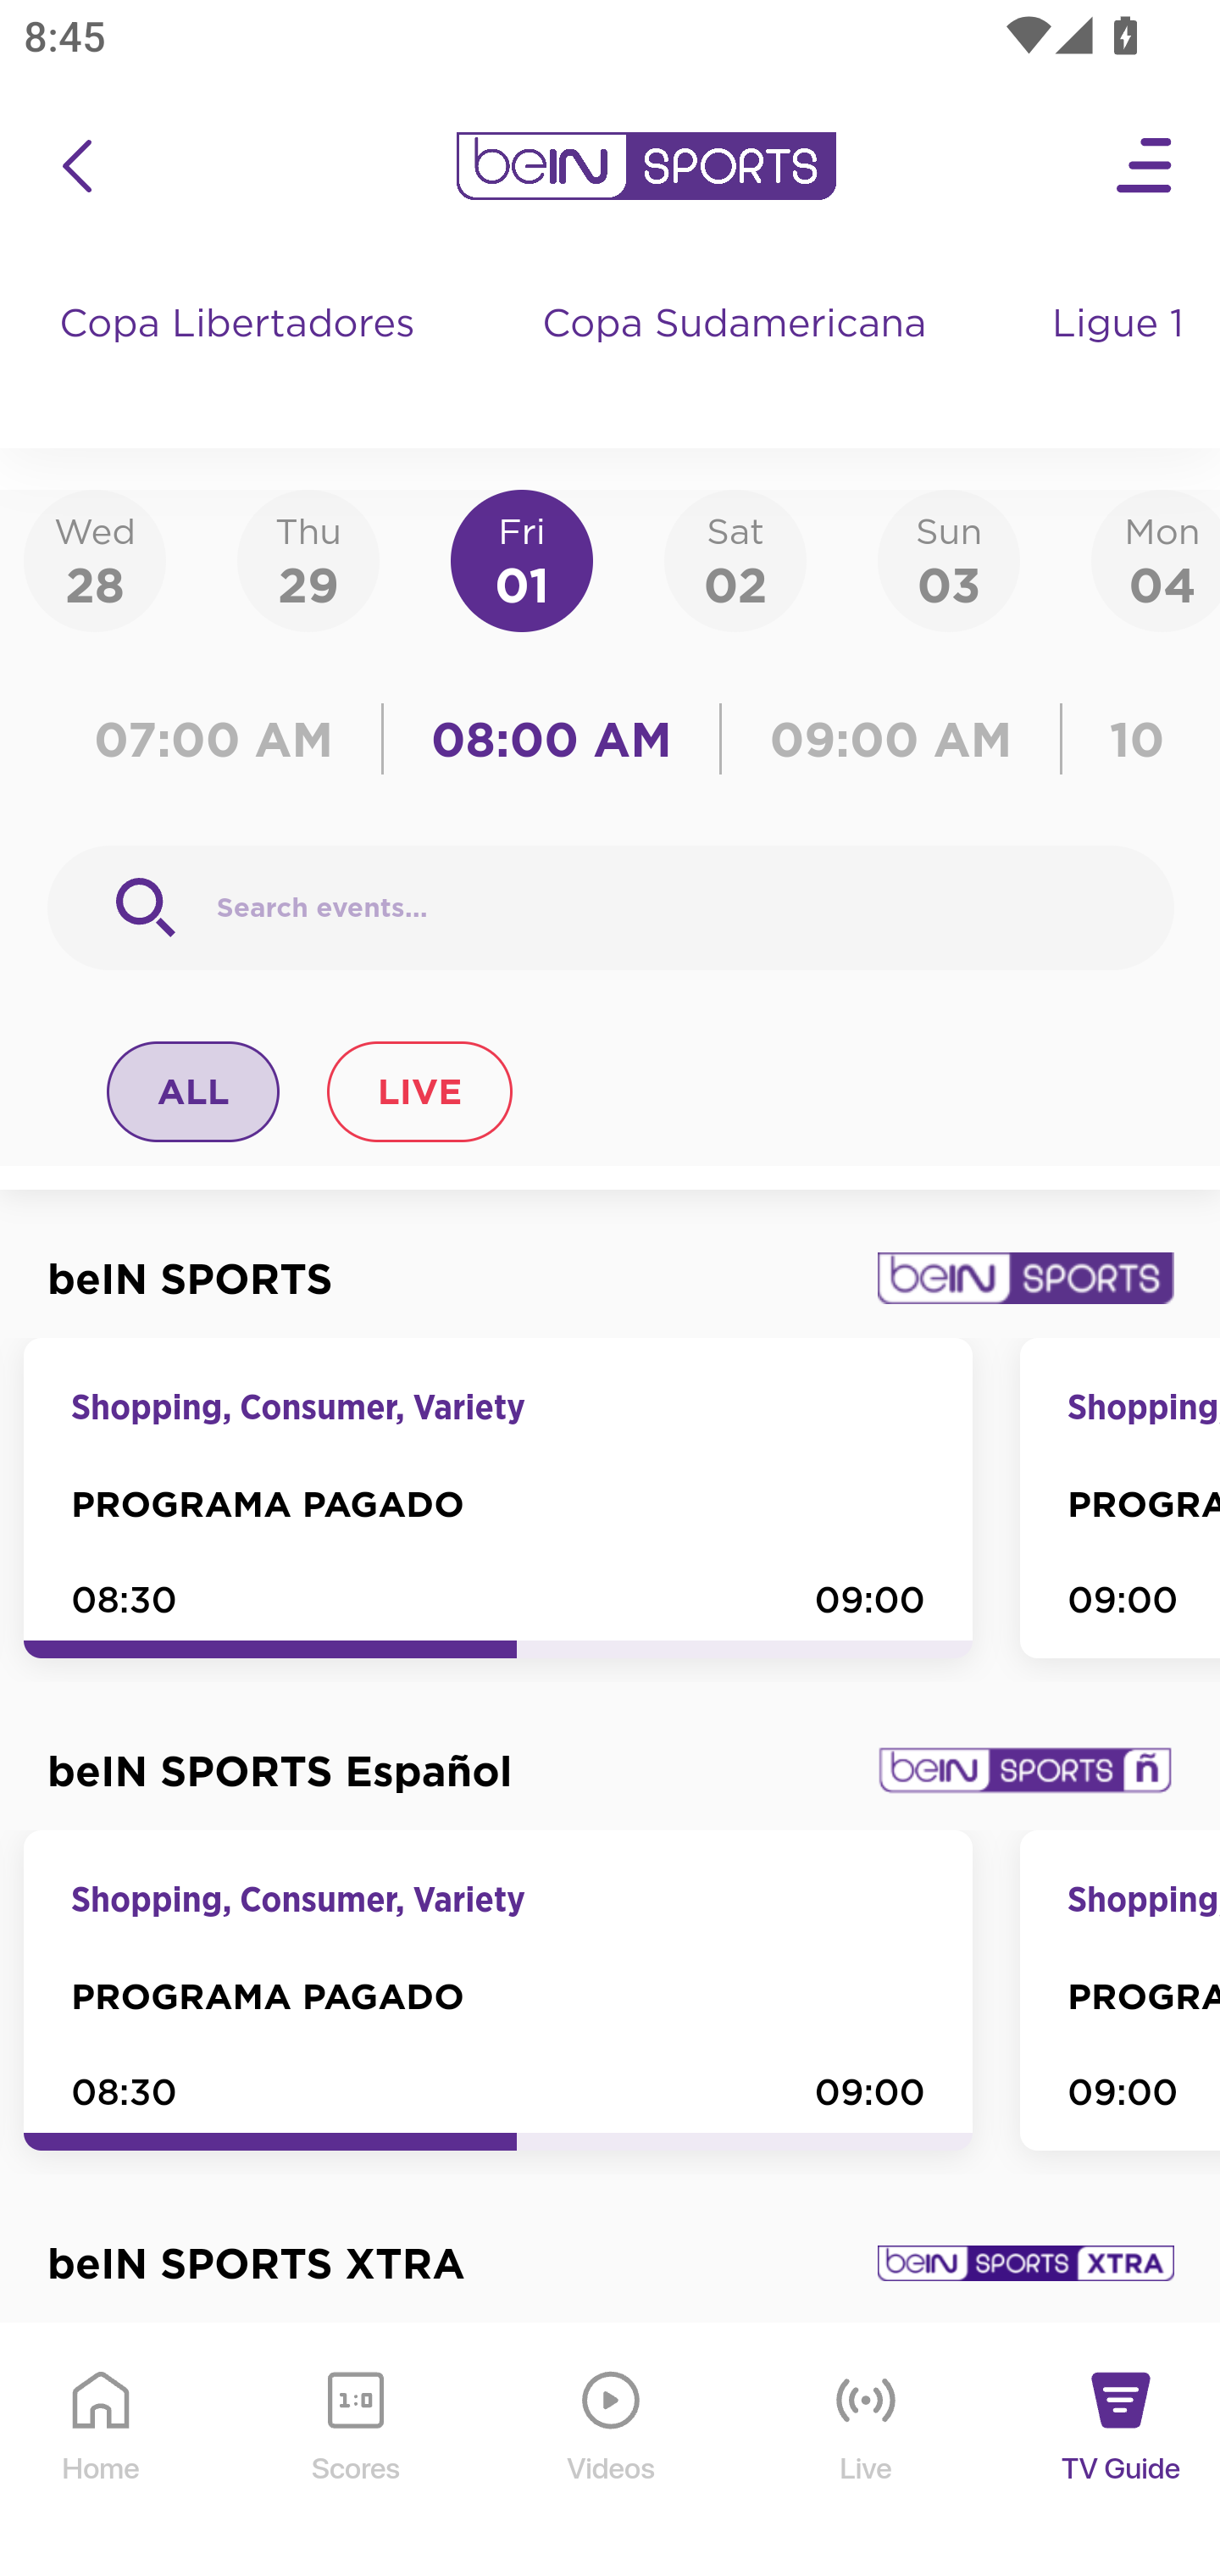 This screenshot has height=2576, width=1220. Describe the element at coordinates (949, 559) in the screenshot. I see `Sun03` at that location.